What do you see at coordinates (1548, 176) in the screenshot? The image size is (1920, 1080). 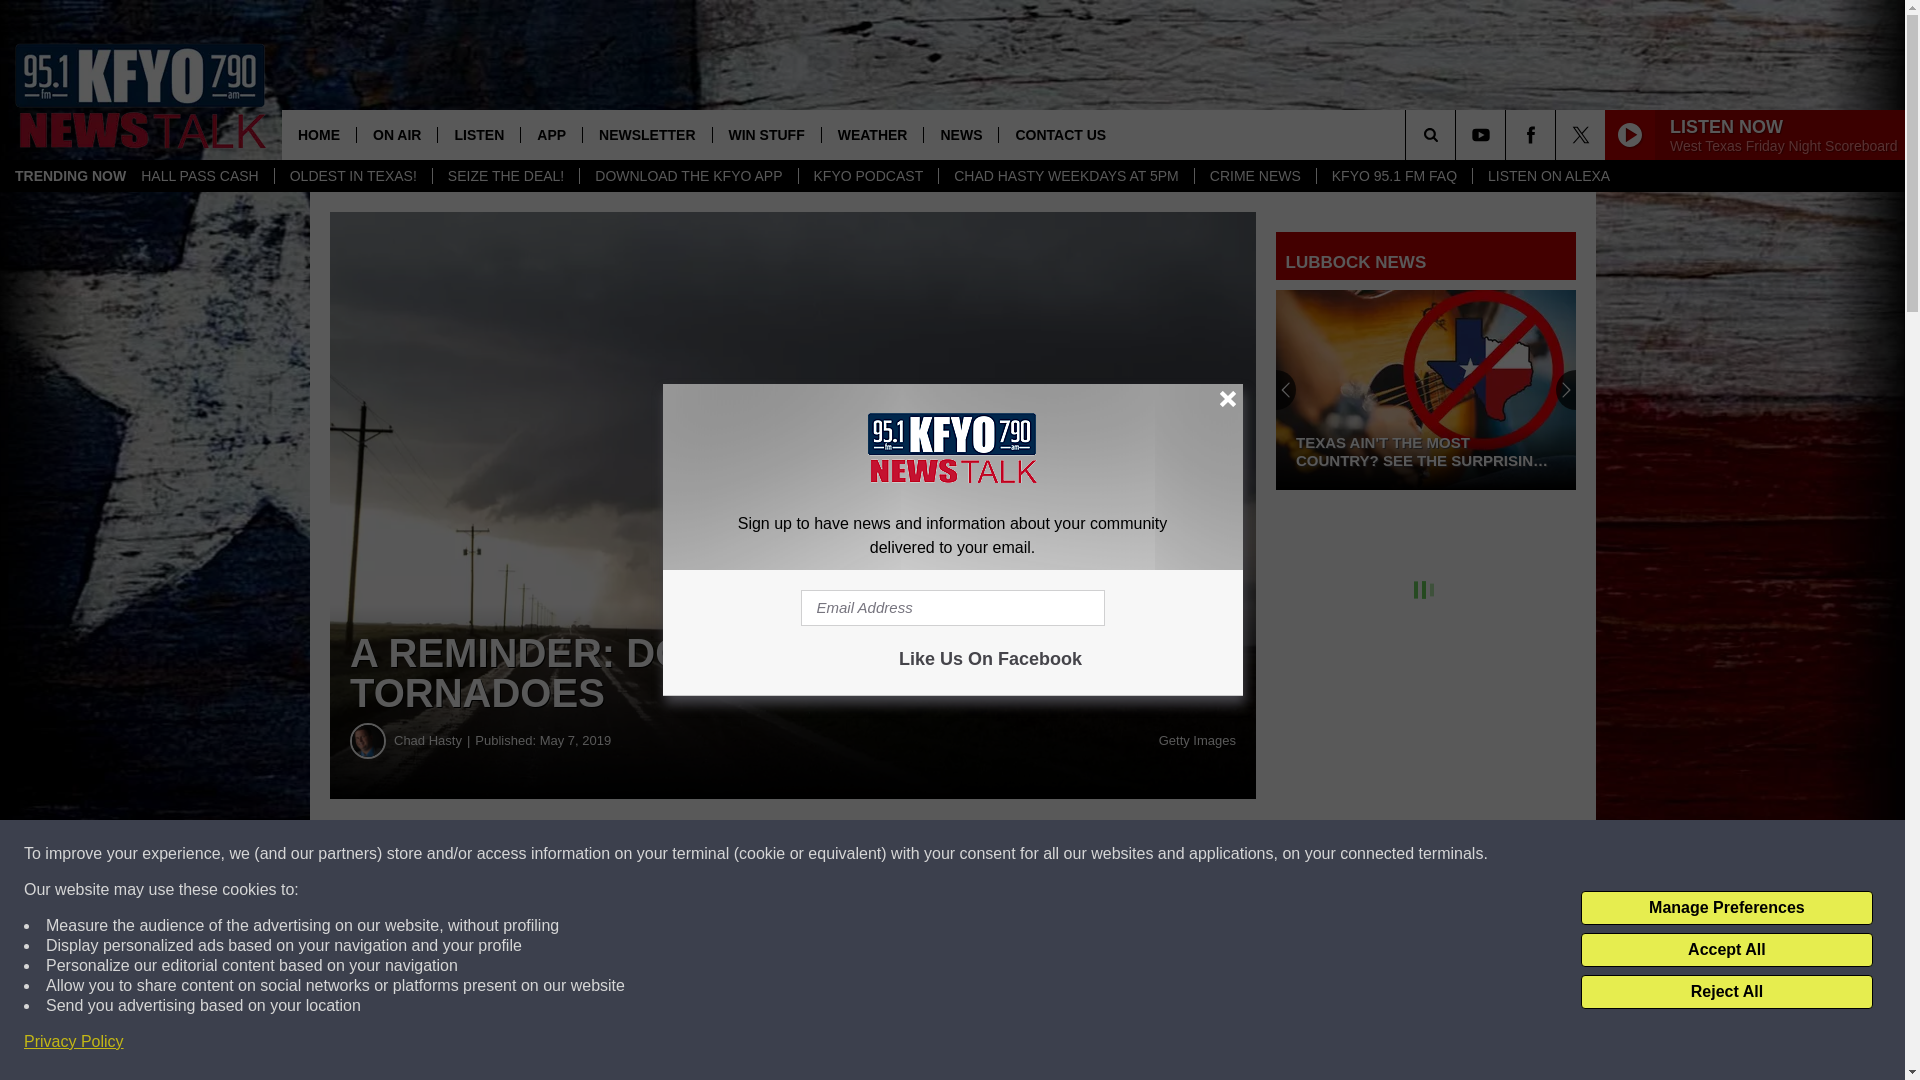 I see `LISTEN ON ALEXA` at bounding box center [1548, 176].